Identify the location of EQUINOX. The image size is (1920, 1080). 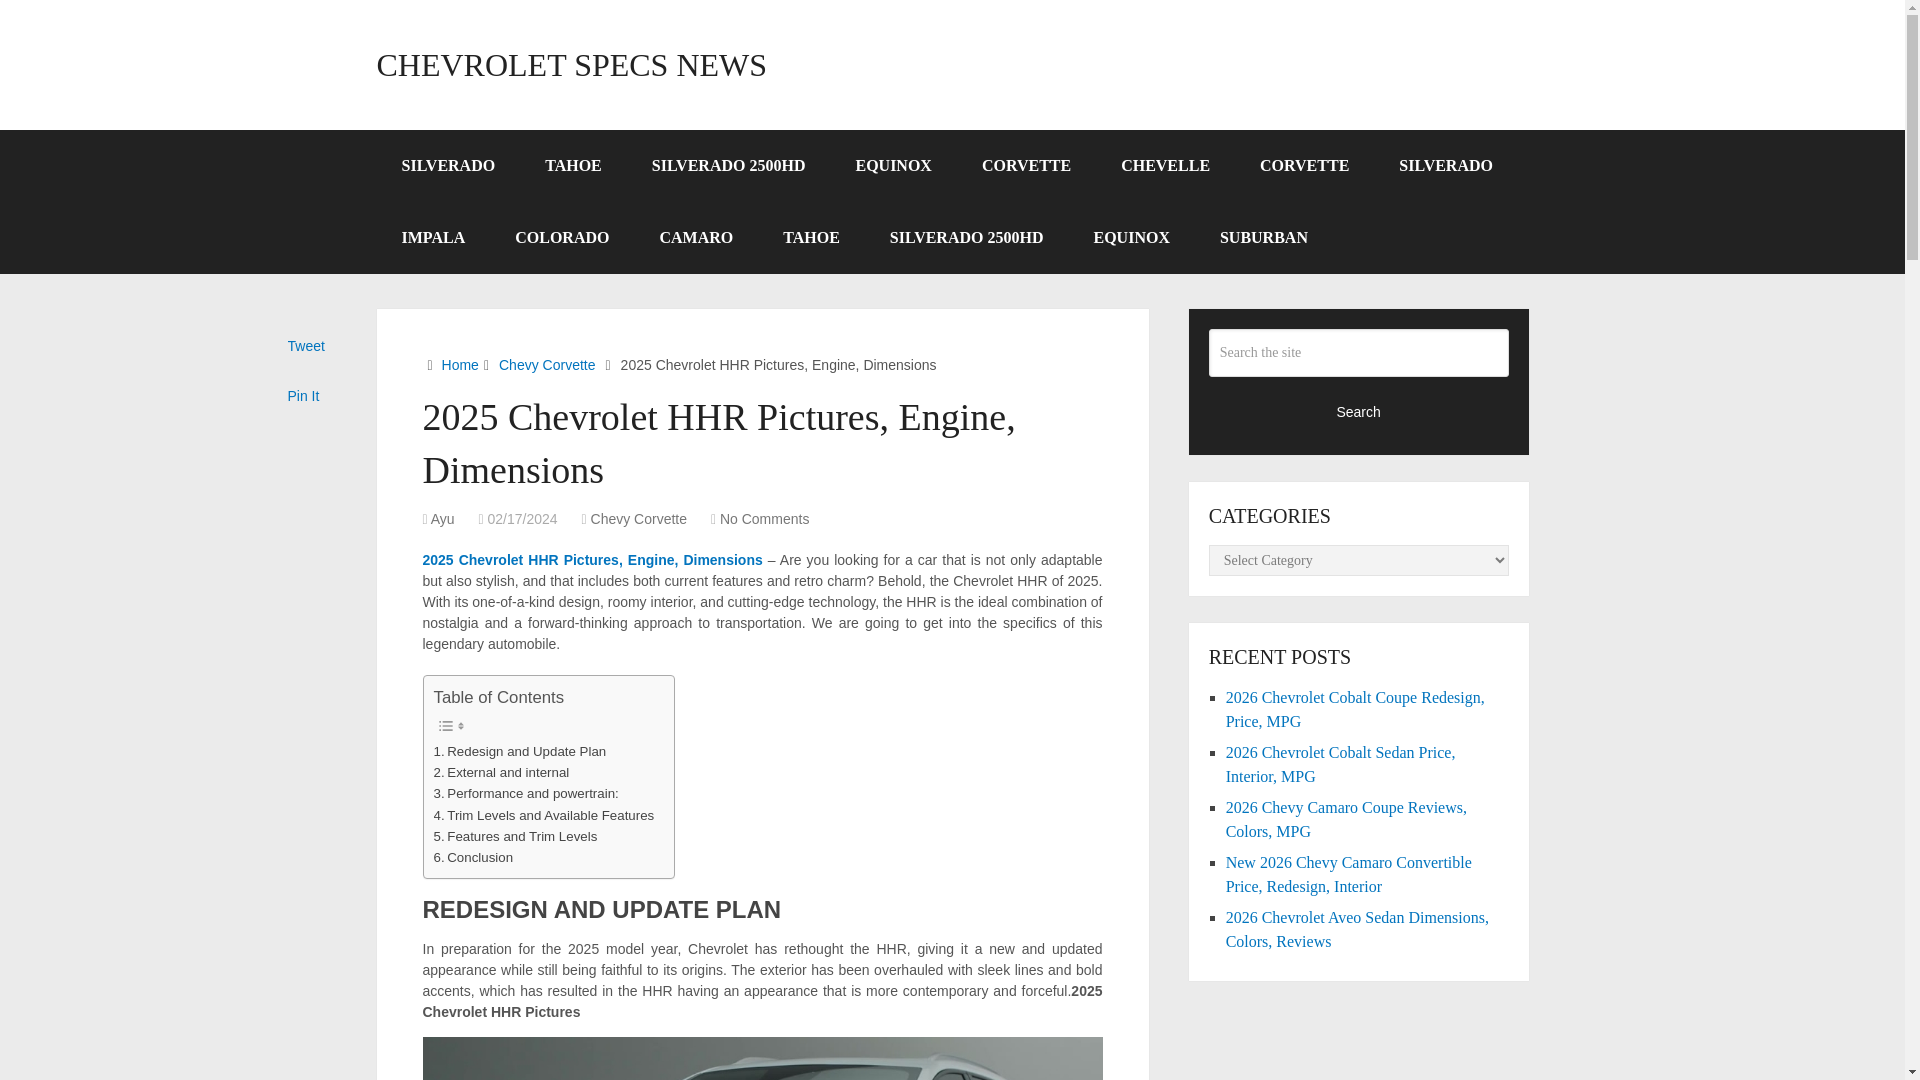
(892, 165).